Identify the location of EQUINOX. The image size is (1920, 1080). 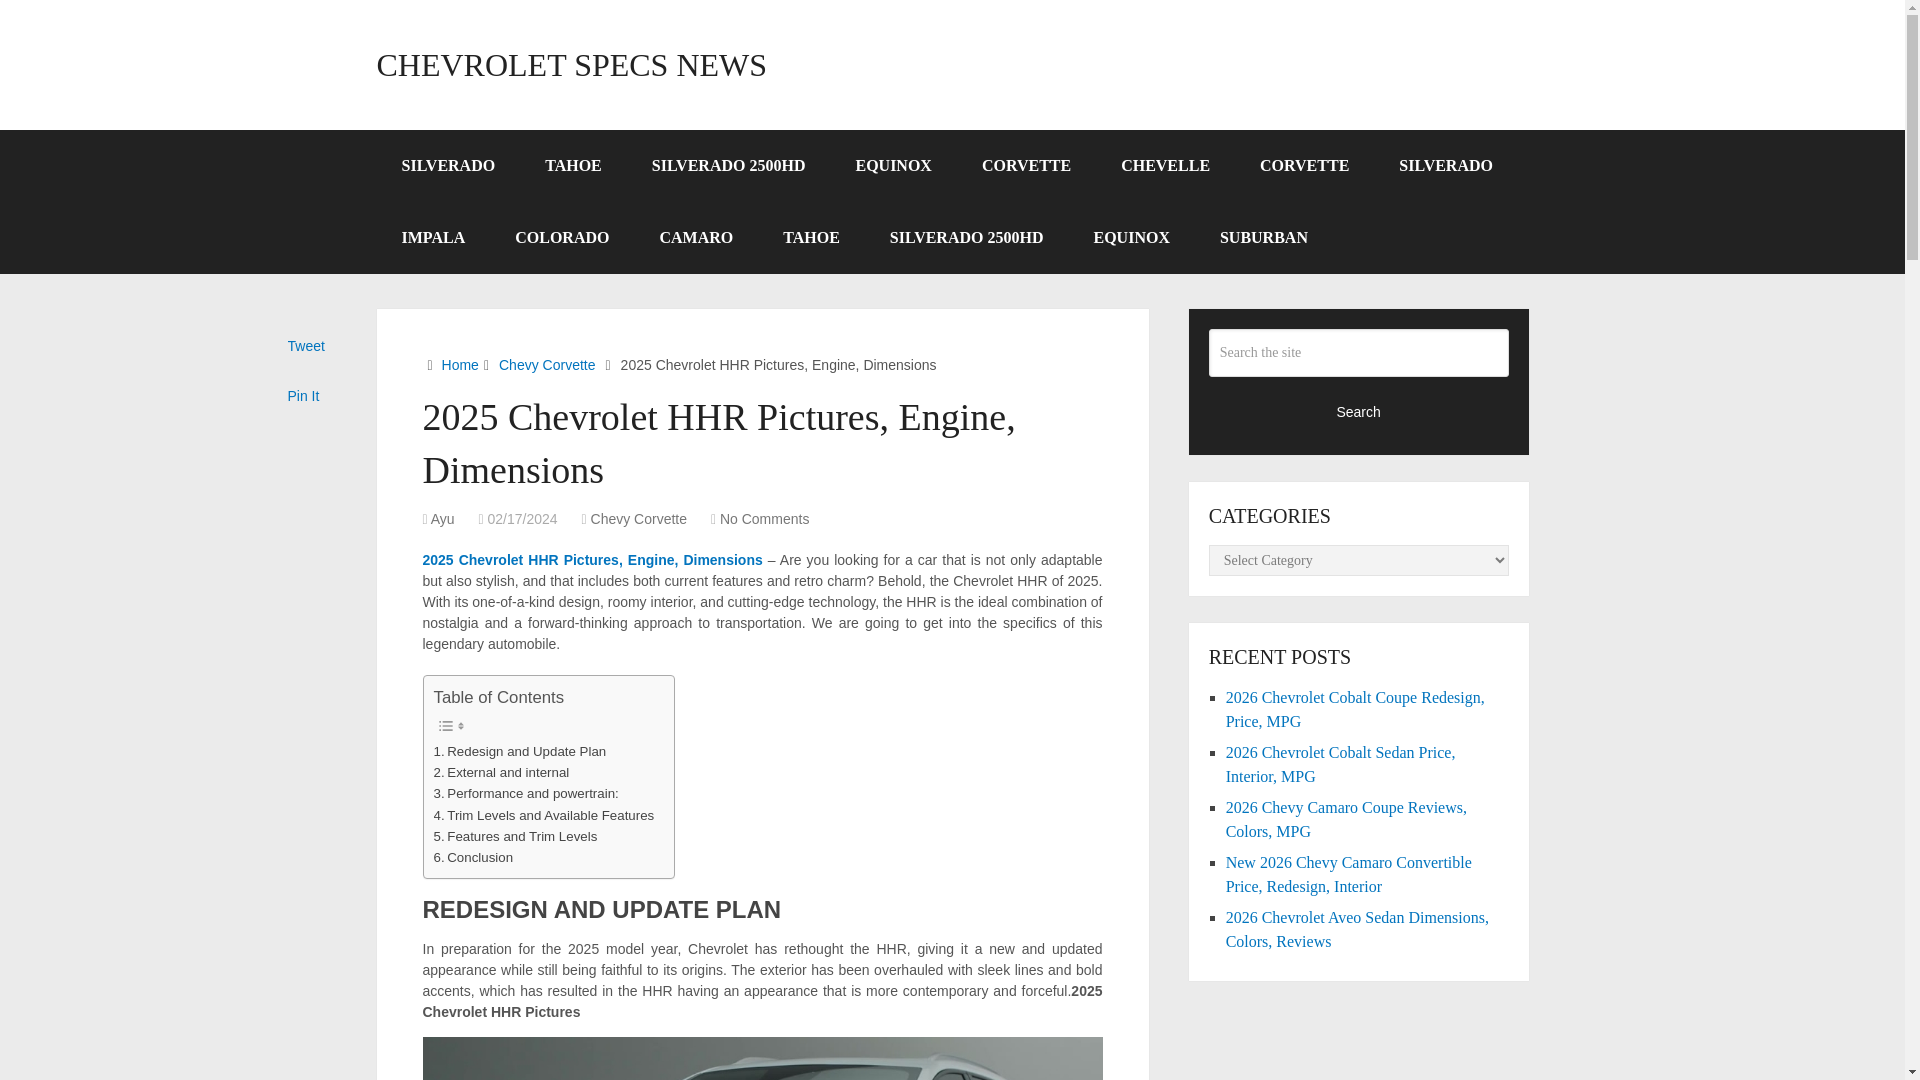
(892, 165).